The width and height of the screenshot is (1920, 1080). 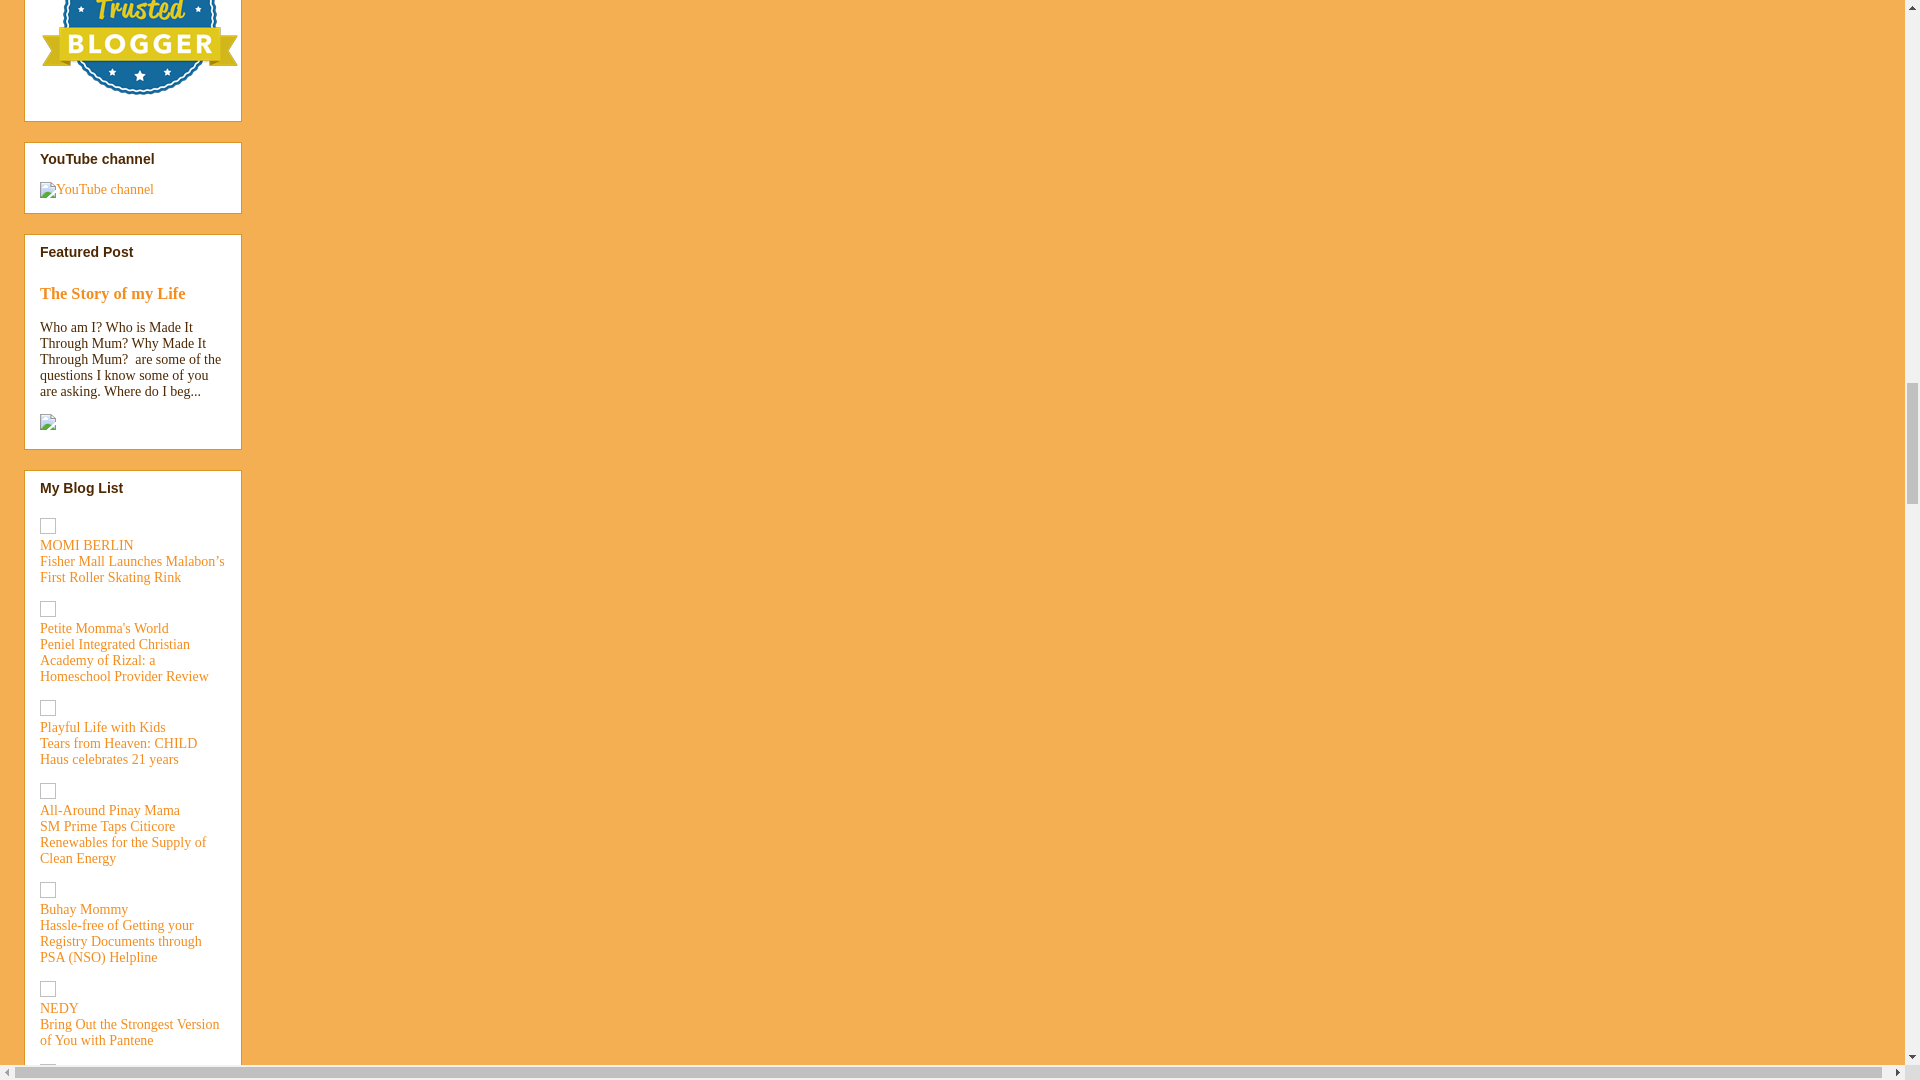 I want to click on Bring Out the Strongest Version of You with Pantene, so click(x=129, y=1032).